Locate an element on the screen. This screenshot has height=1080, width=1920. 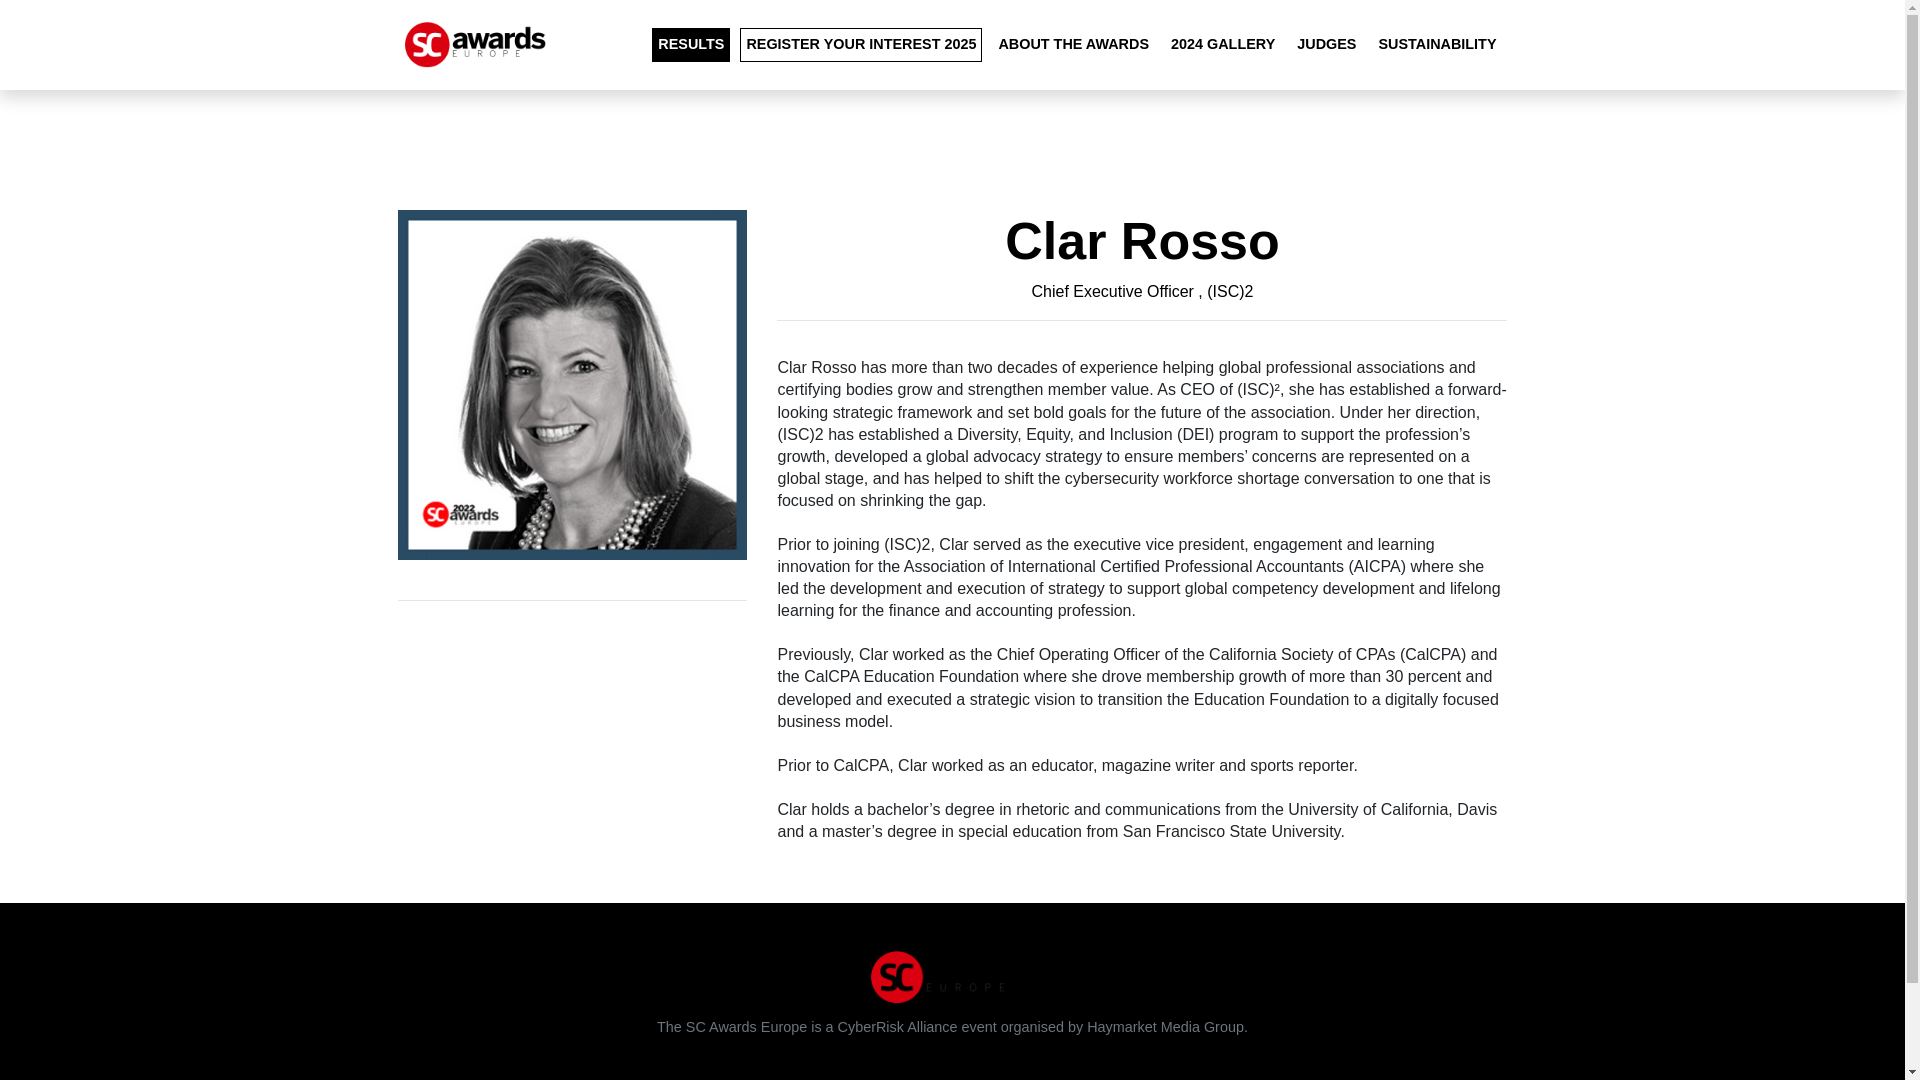
SUSTAINABILITY is located at coordinates (1436, 44).